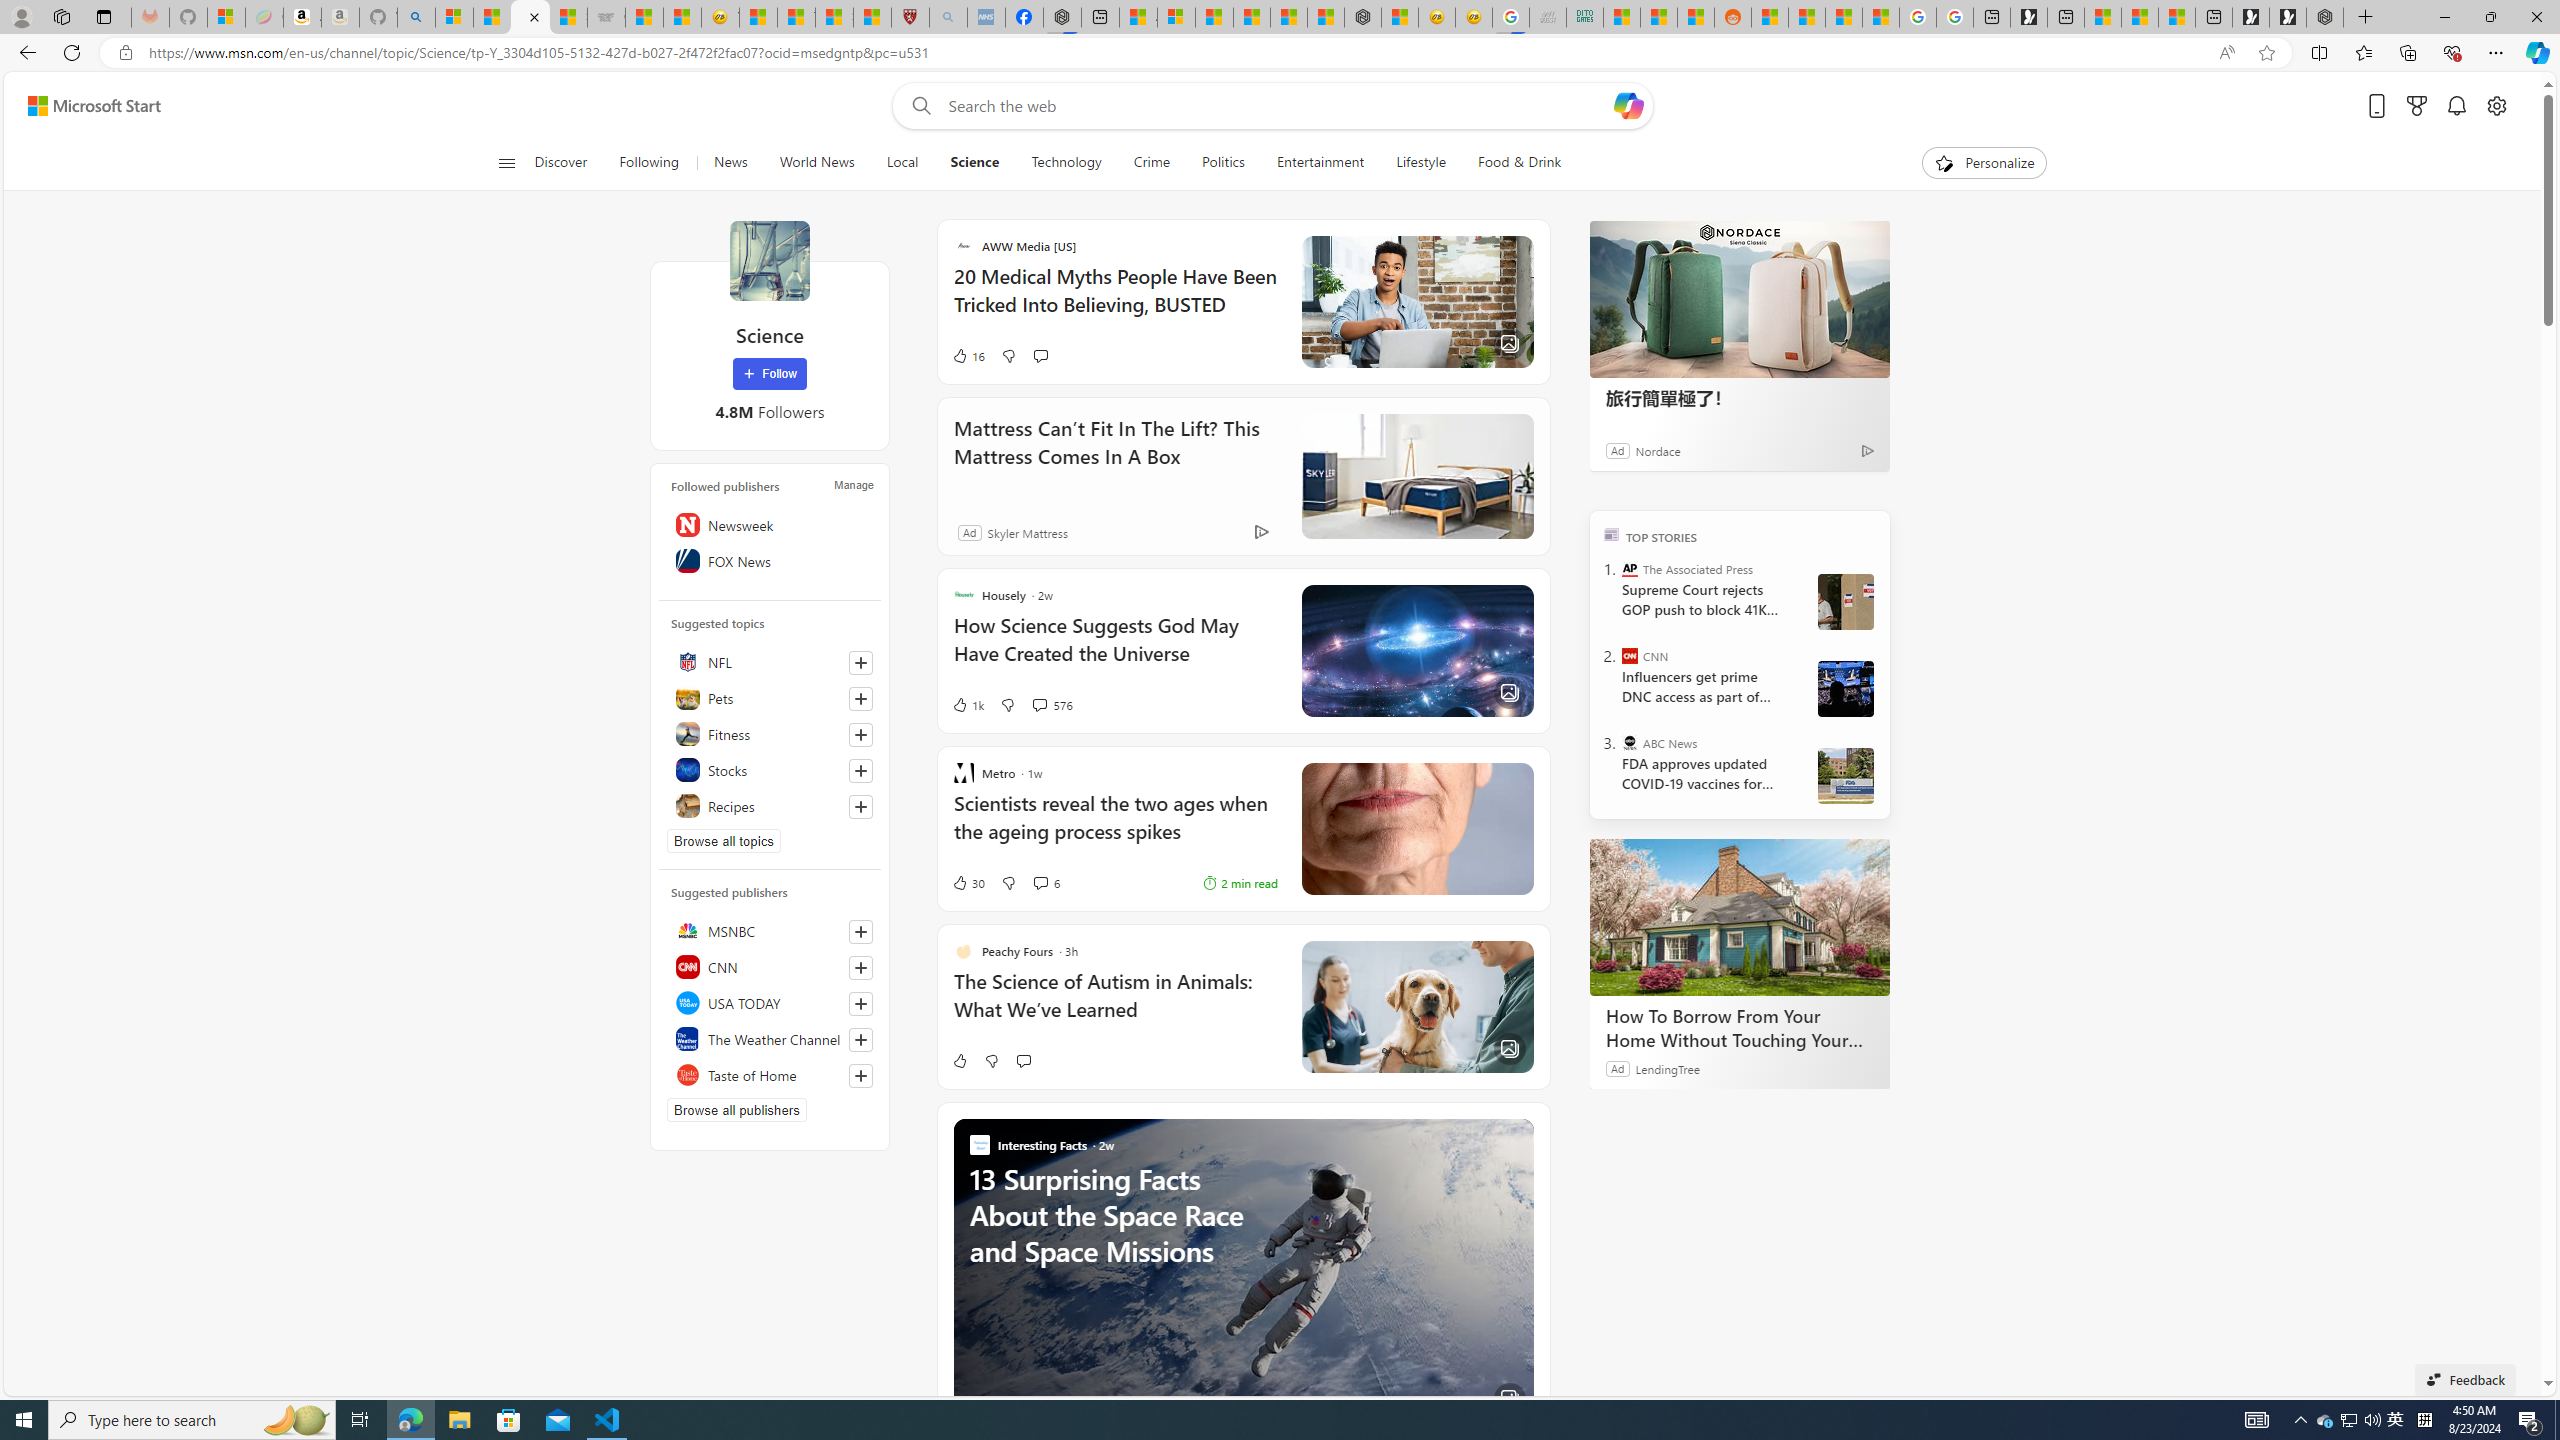  What do you see at coordinates (1052, 704) in the screenshot?
I see `View comments 576 Comment` at bounding box center [1052, 704].